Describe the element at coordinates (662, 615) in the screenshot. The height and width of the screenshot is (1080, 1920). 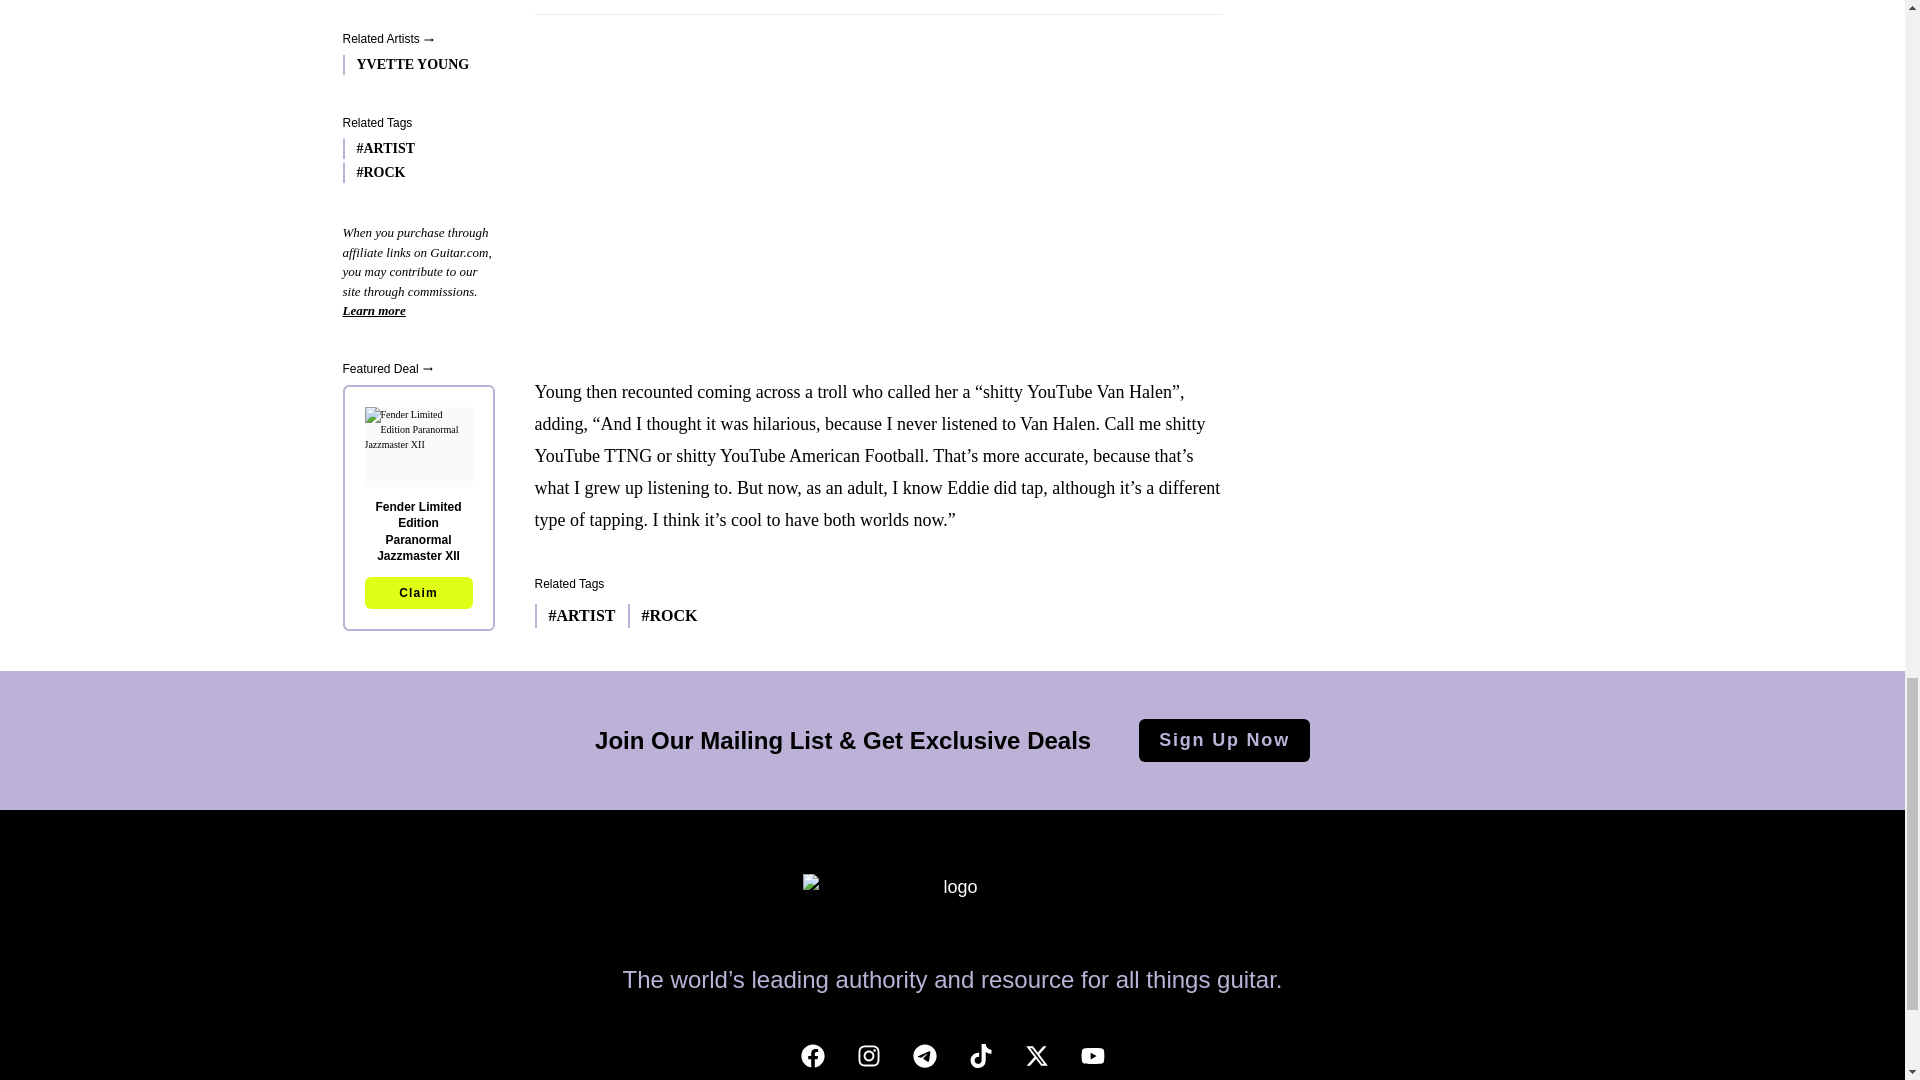
I see `Rock` at that location.